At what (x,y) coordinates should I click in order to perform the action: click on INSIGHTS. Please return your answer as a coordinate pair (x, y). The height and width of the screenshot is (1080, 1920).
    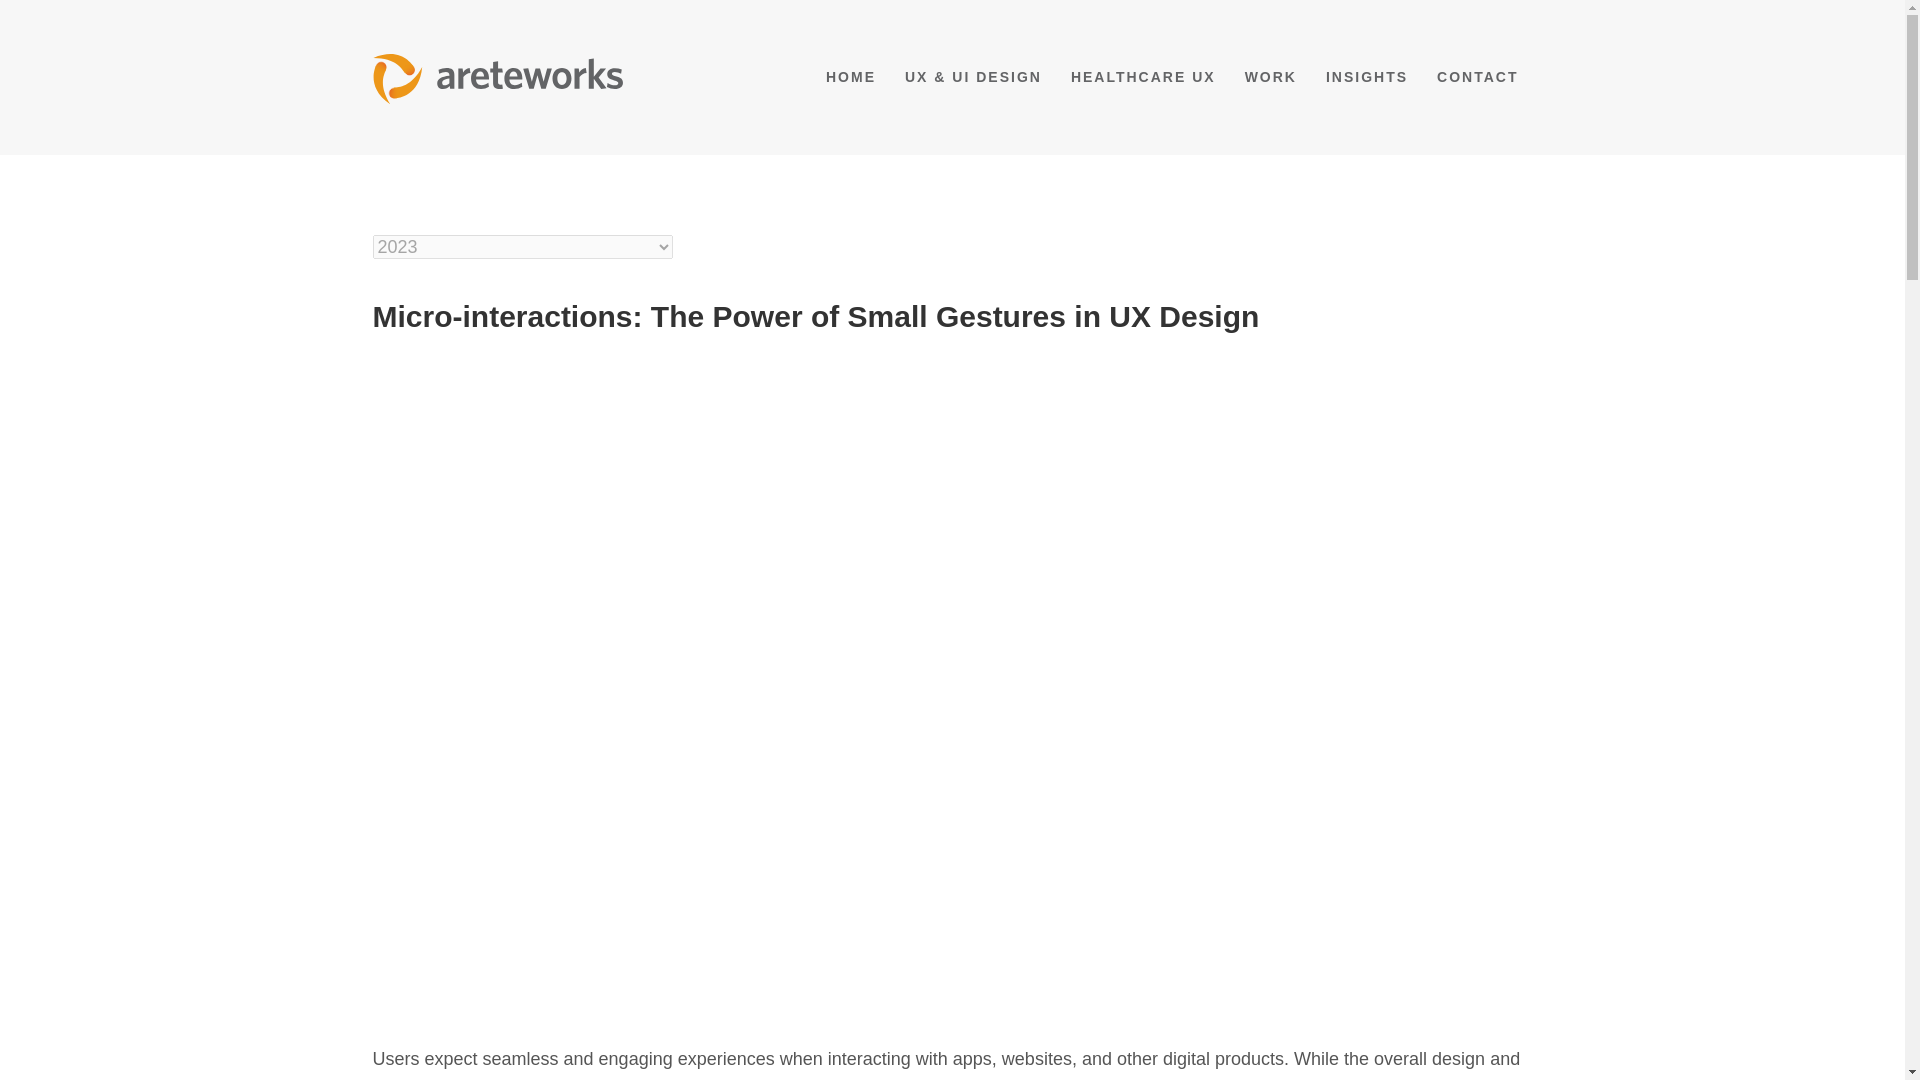
    Looking at the image, I should click on (1366, 77).